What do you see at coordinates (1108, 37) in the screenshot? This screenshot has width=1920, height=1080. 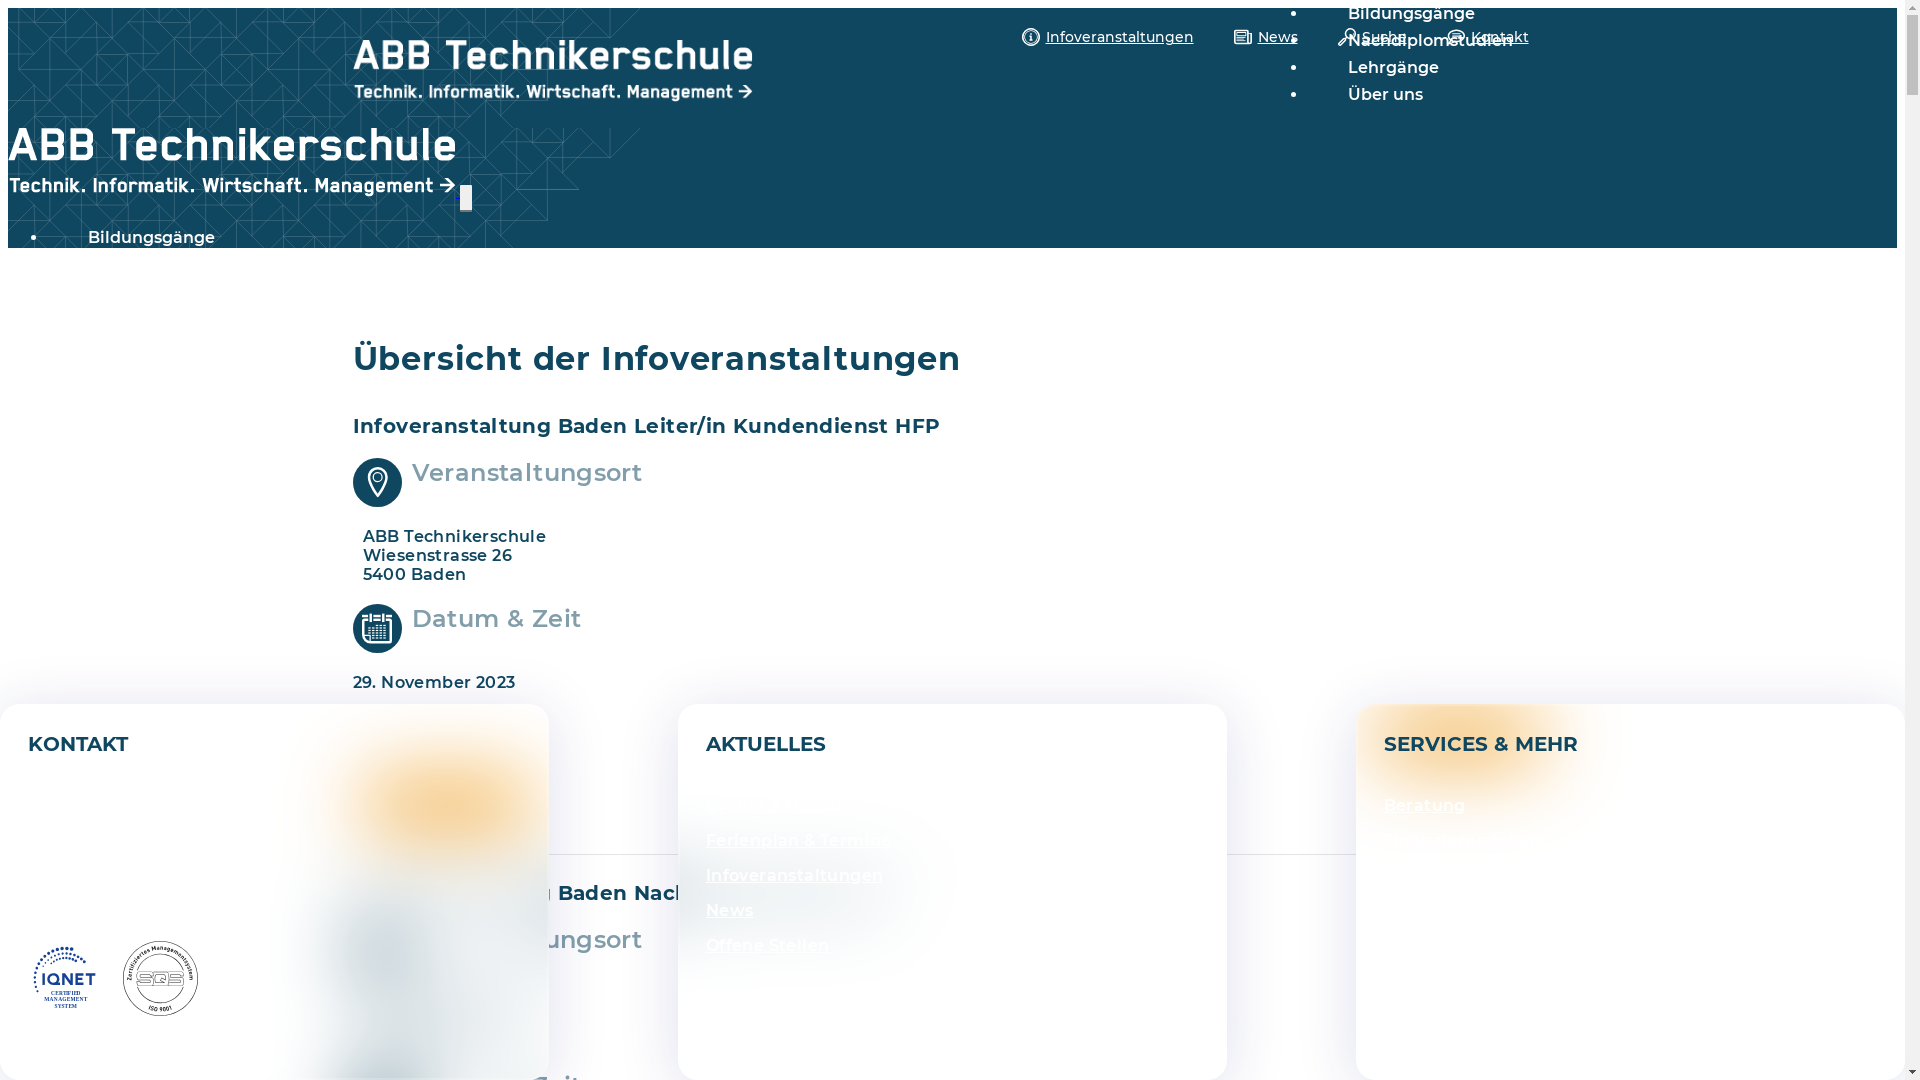 I see `Infoveranstaltungen` at bounding box center [1108, 37].